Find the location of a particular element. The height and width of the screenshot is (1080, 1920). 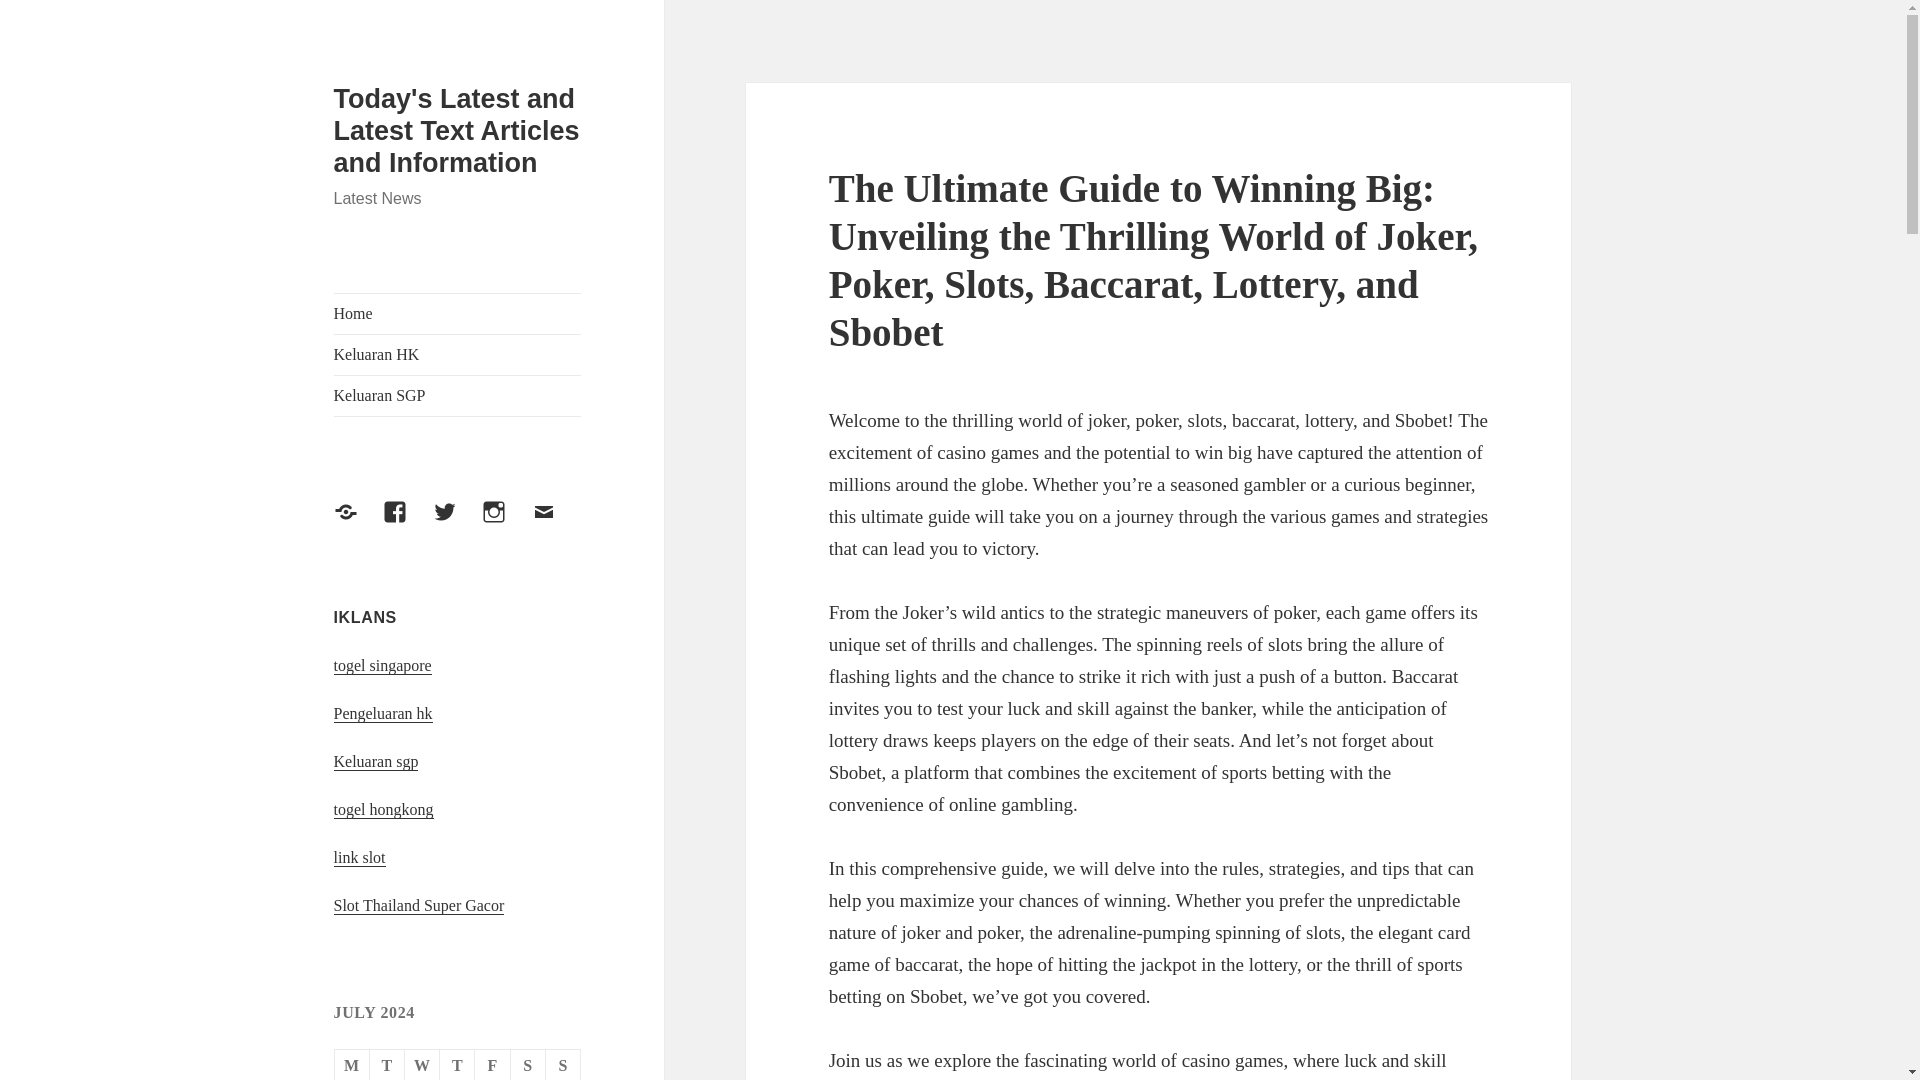

Yelp is located at coordinates (358, 524).